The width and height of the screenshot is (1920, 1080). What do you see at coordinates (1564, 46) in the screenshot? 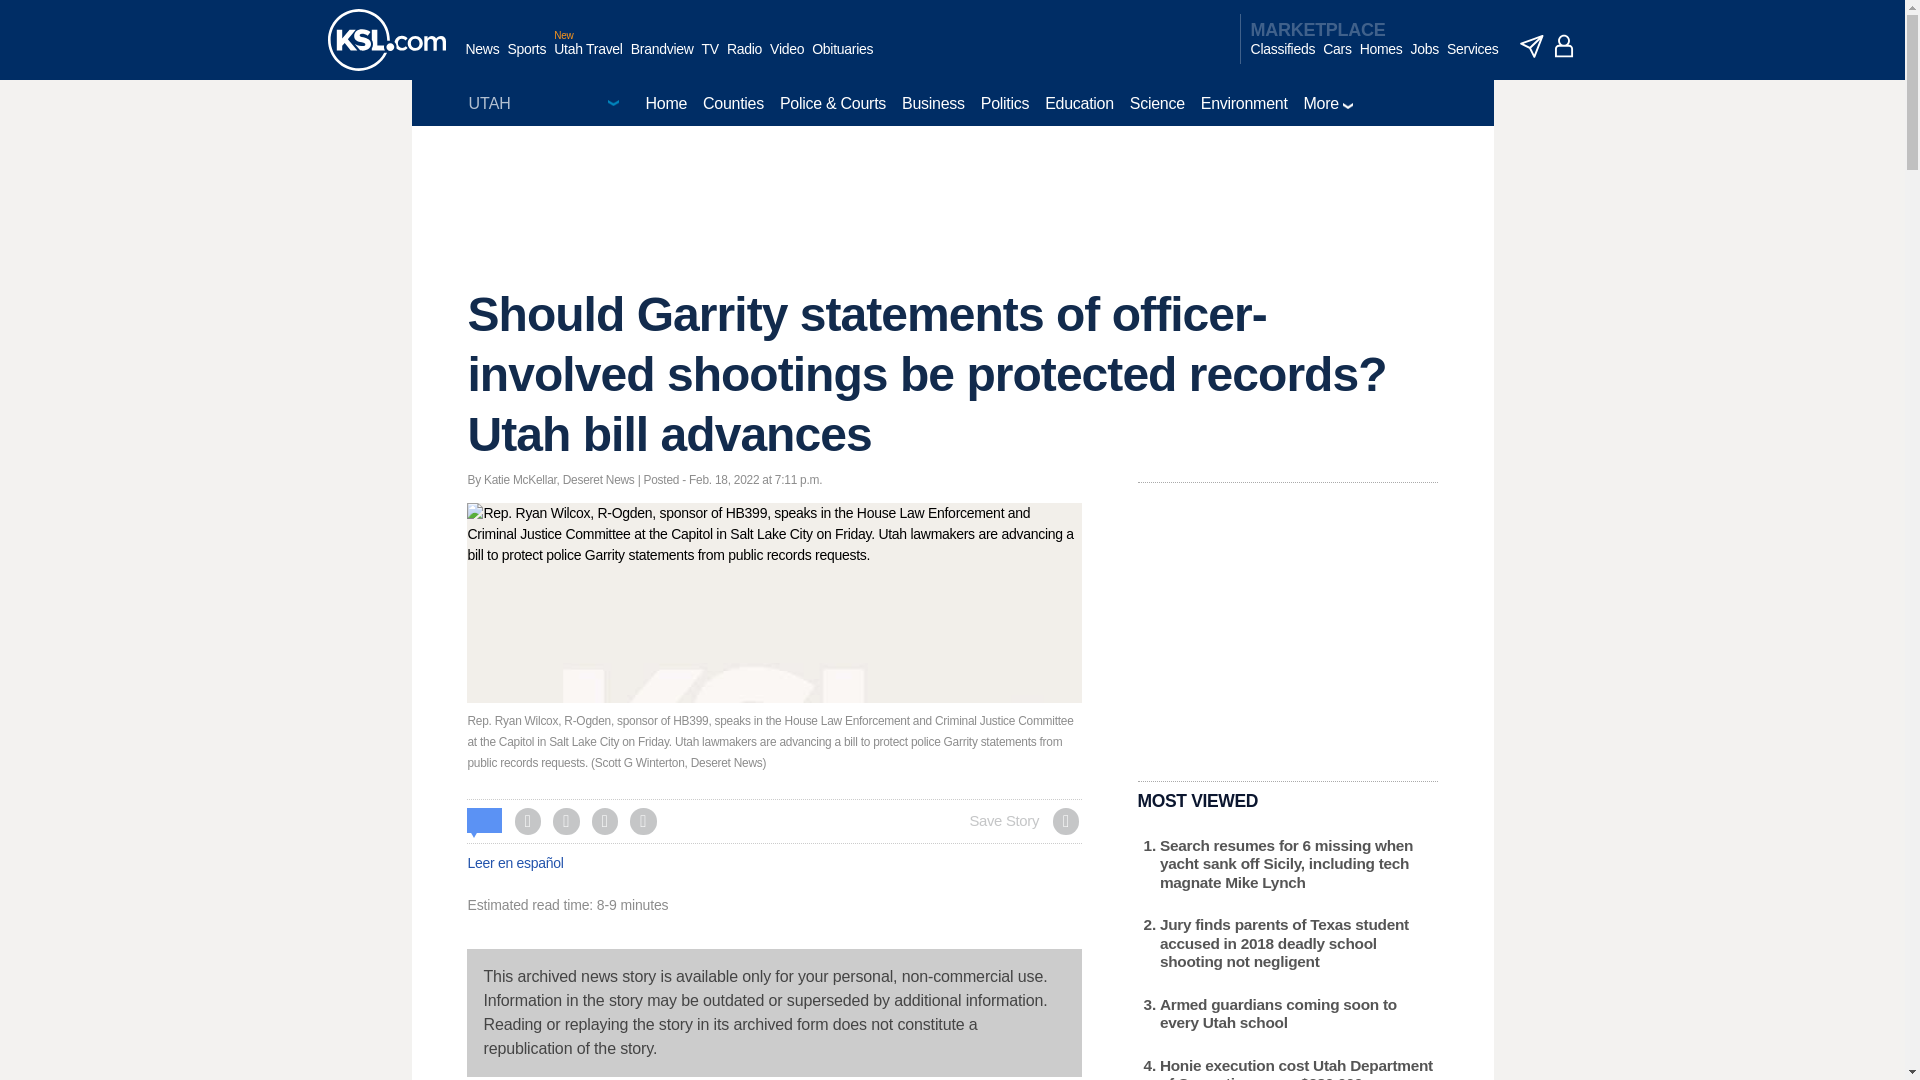
I see `account - logged out` at bounding box center [1564, 46].